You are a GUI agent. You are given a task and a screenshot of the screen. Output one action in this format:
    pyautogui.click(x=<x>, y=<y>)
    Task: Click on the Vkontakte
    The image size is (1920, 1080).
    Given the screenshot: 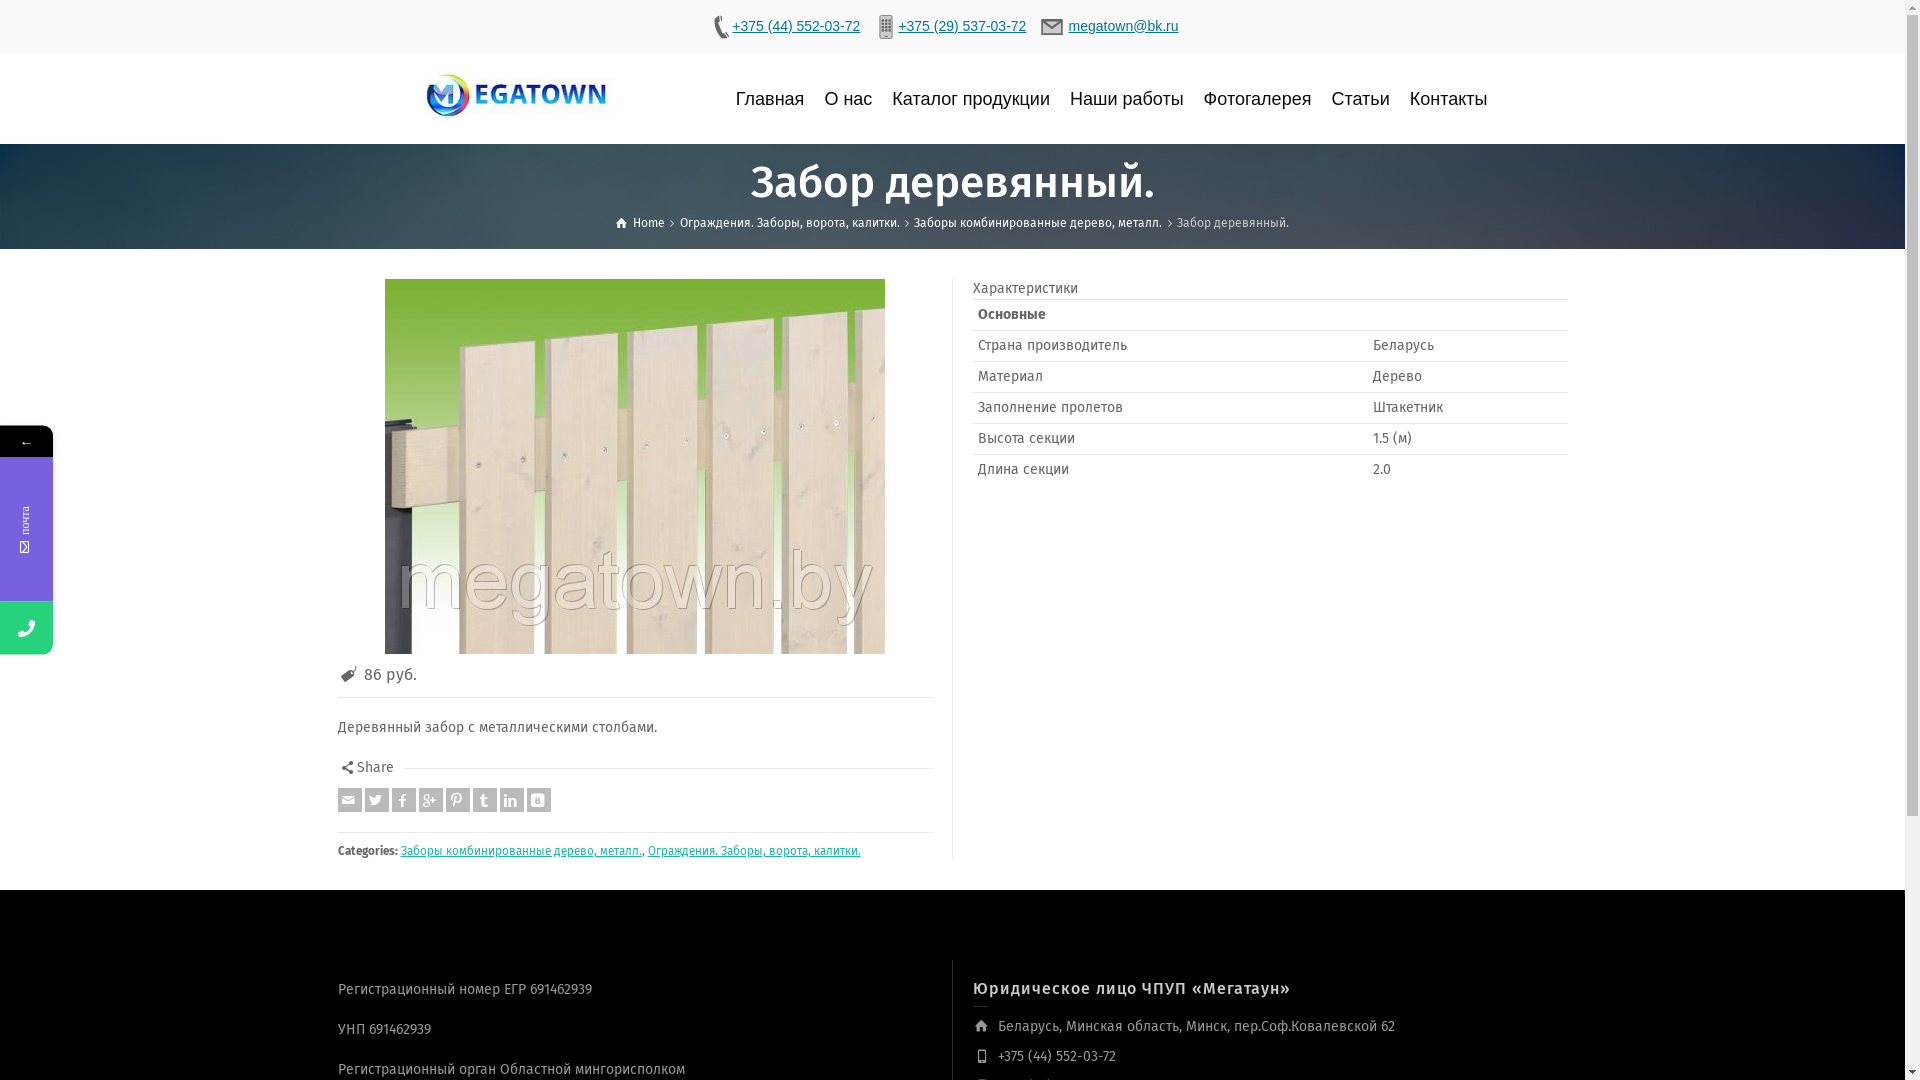 What is the action you would take?
    pyautogui.click(x=538, y=800)
    